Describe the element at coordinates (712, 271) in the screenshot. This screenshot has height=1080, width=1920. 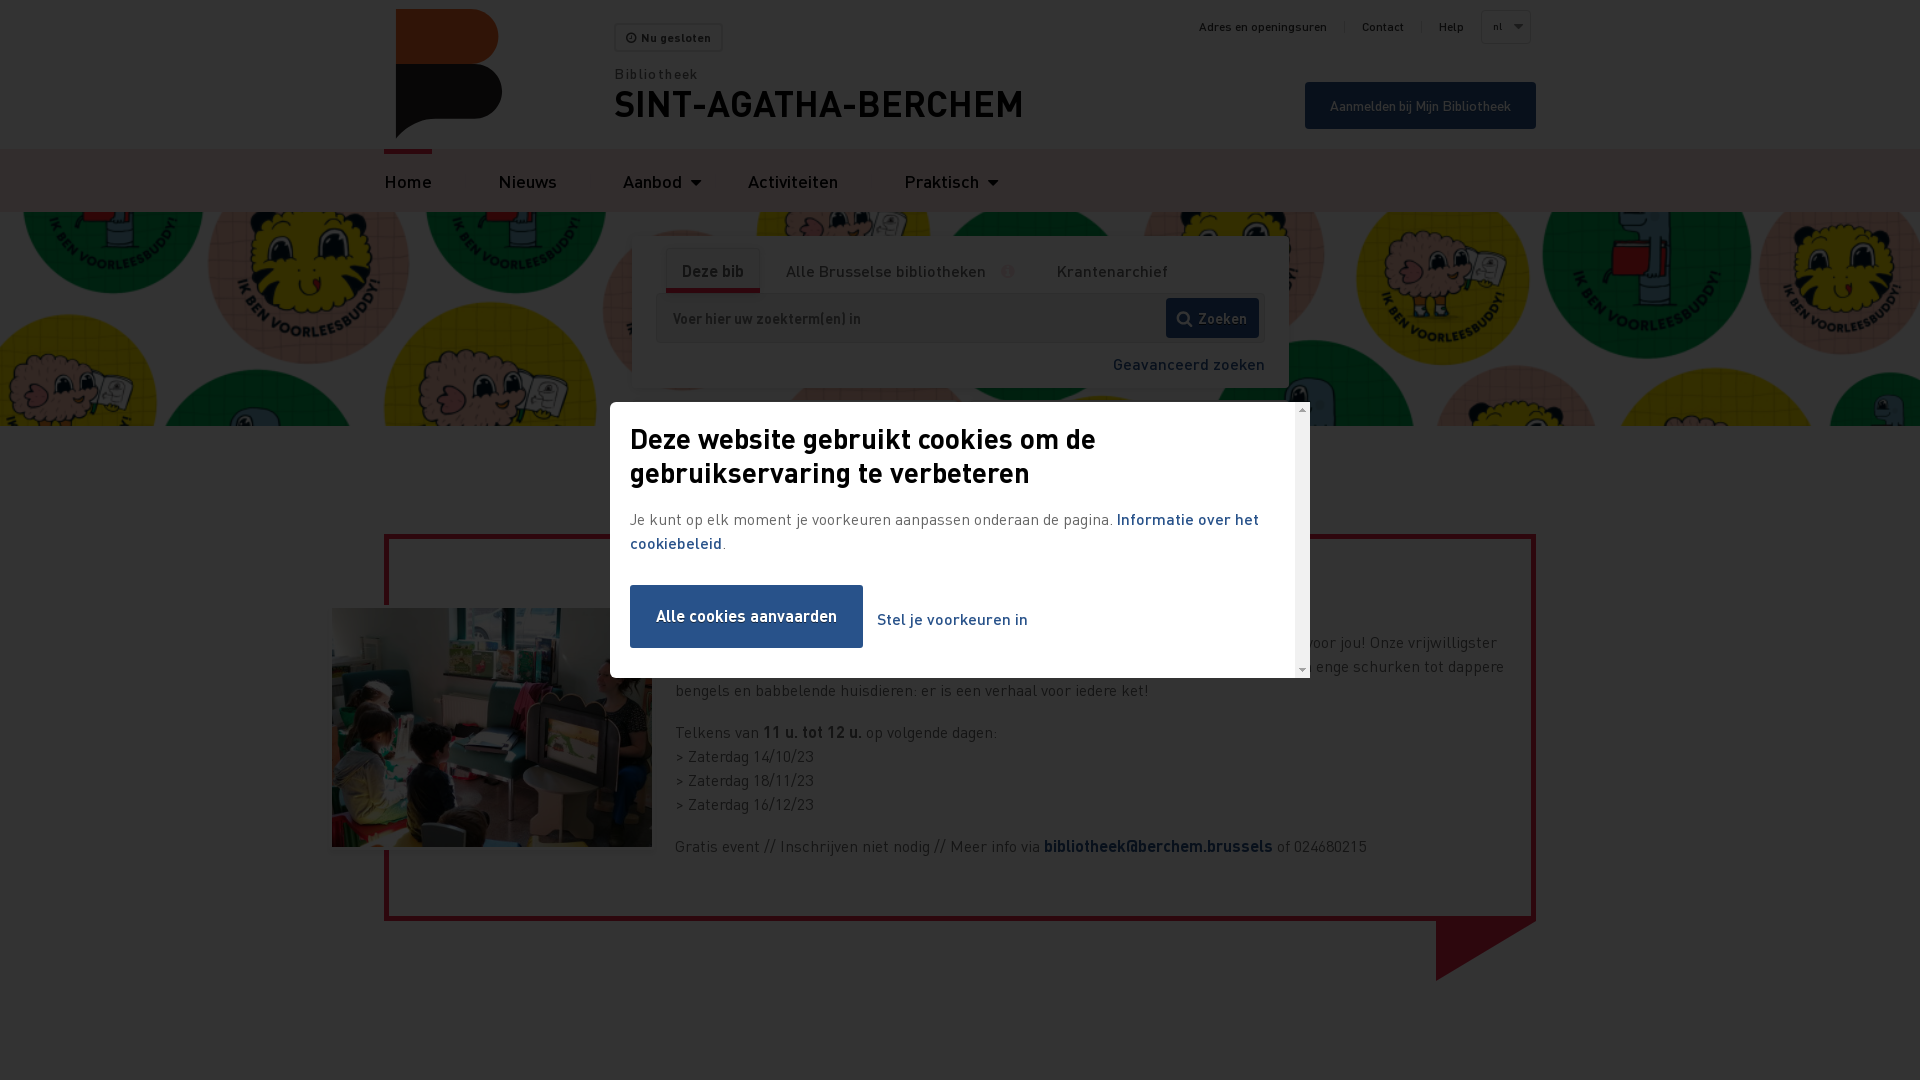
I see `Deze bib` at that location.